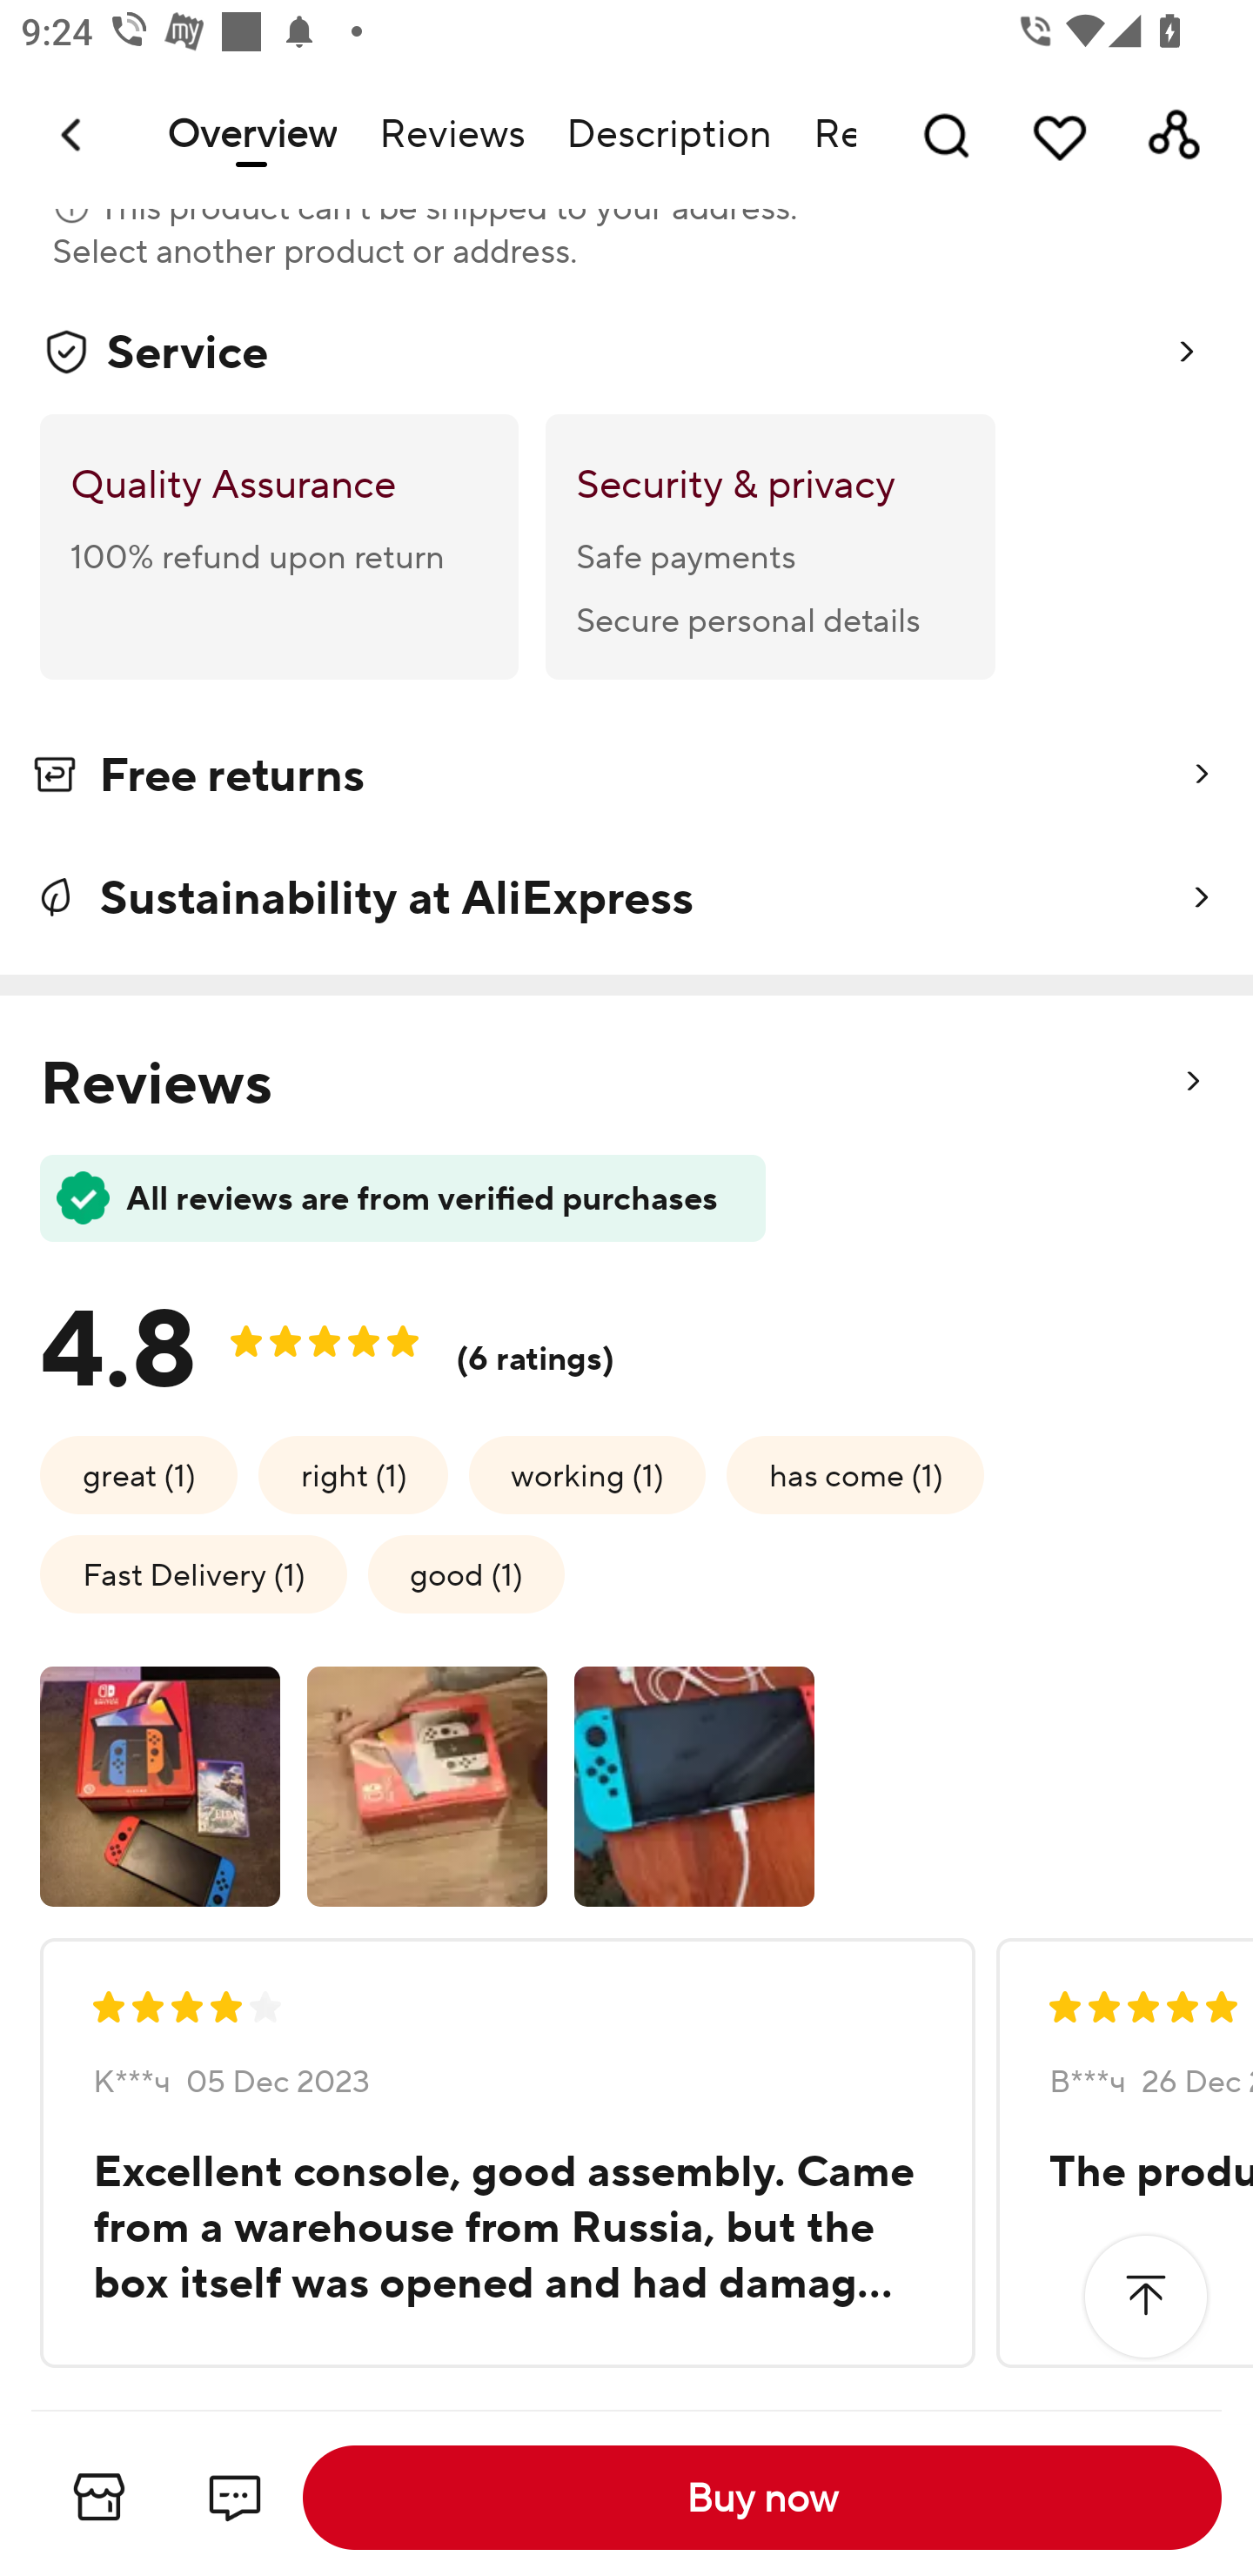 Image resolution: width=1253 pixels, height=2576 pixels. I want to click on 4.8 48.0 (6 ratings), so click(351, 1339).